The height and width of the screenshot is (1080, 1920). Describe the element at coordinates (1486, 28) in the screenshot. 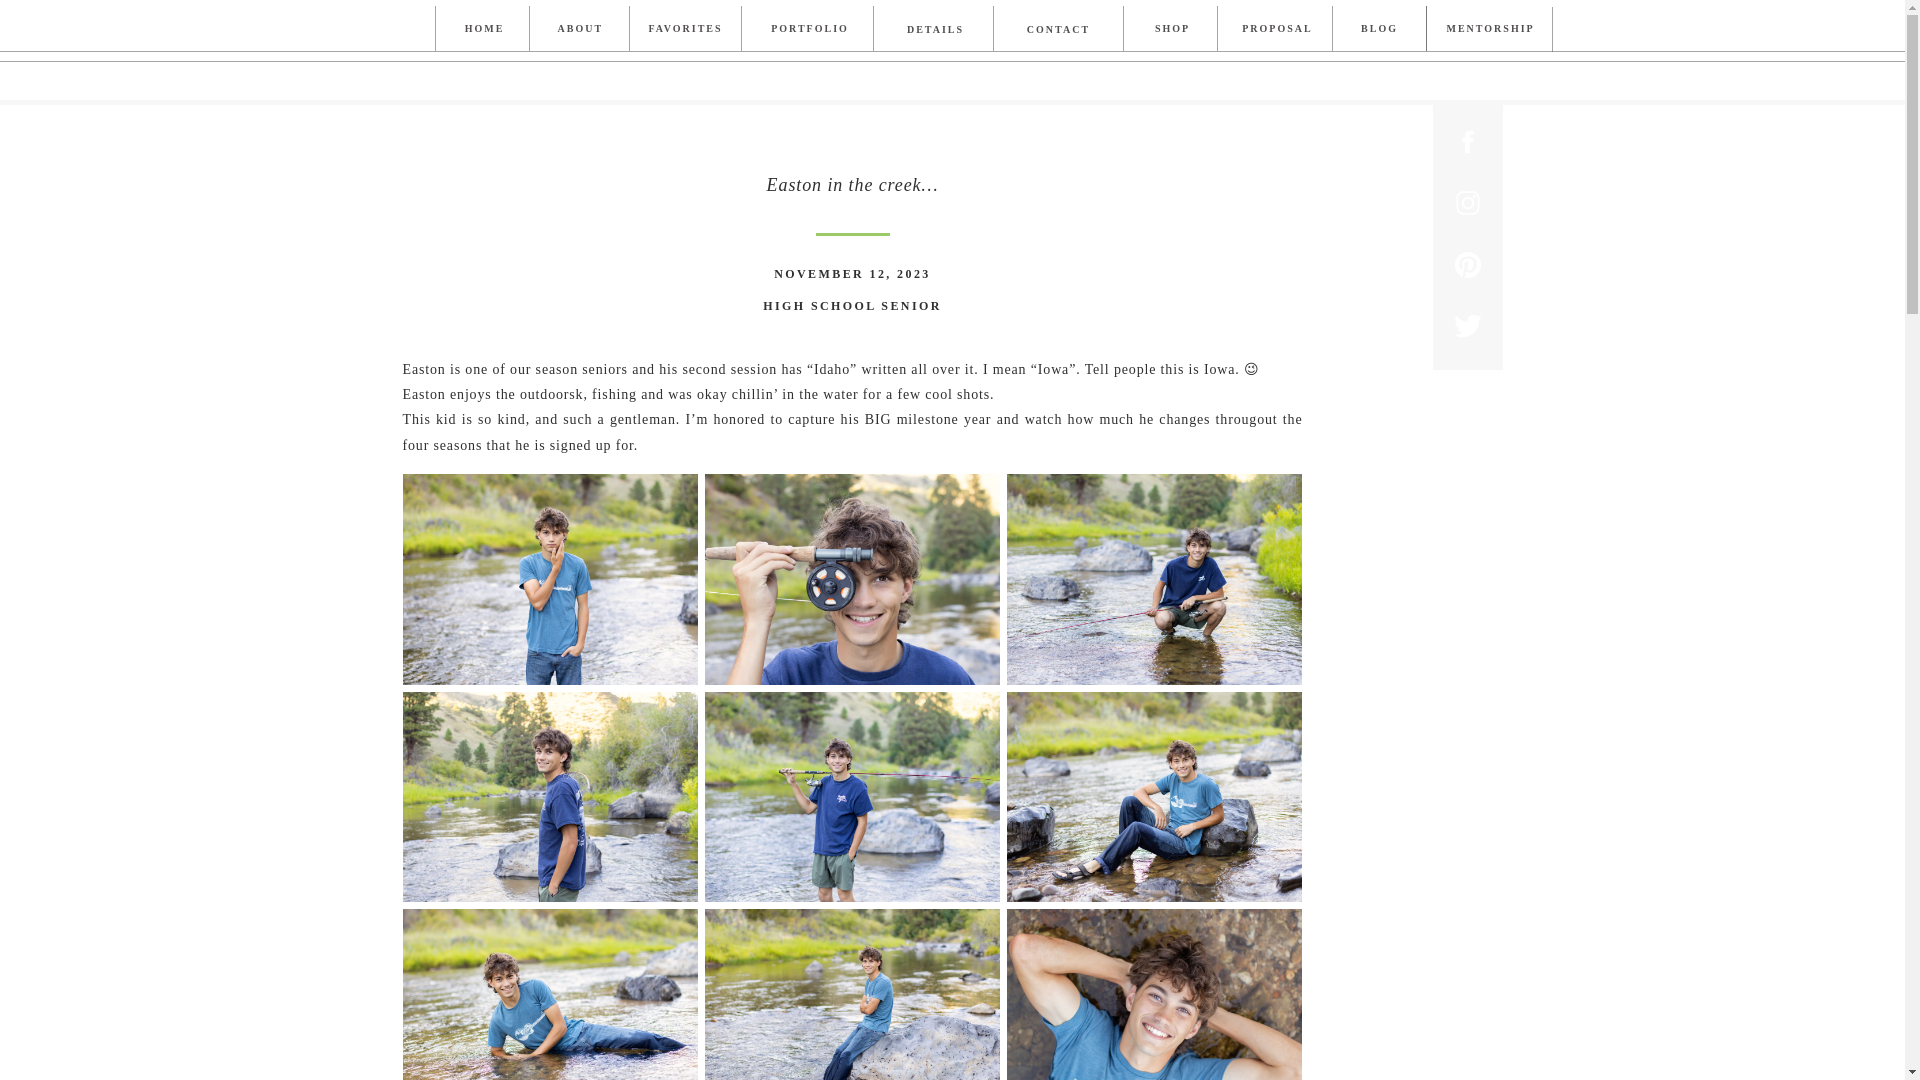

I see `MENTORSHIP` at that location.